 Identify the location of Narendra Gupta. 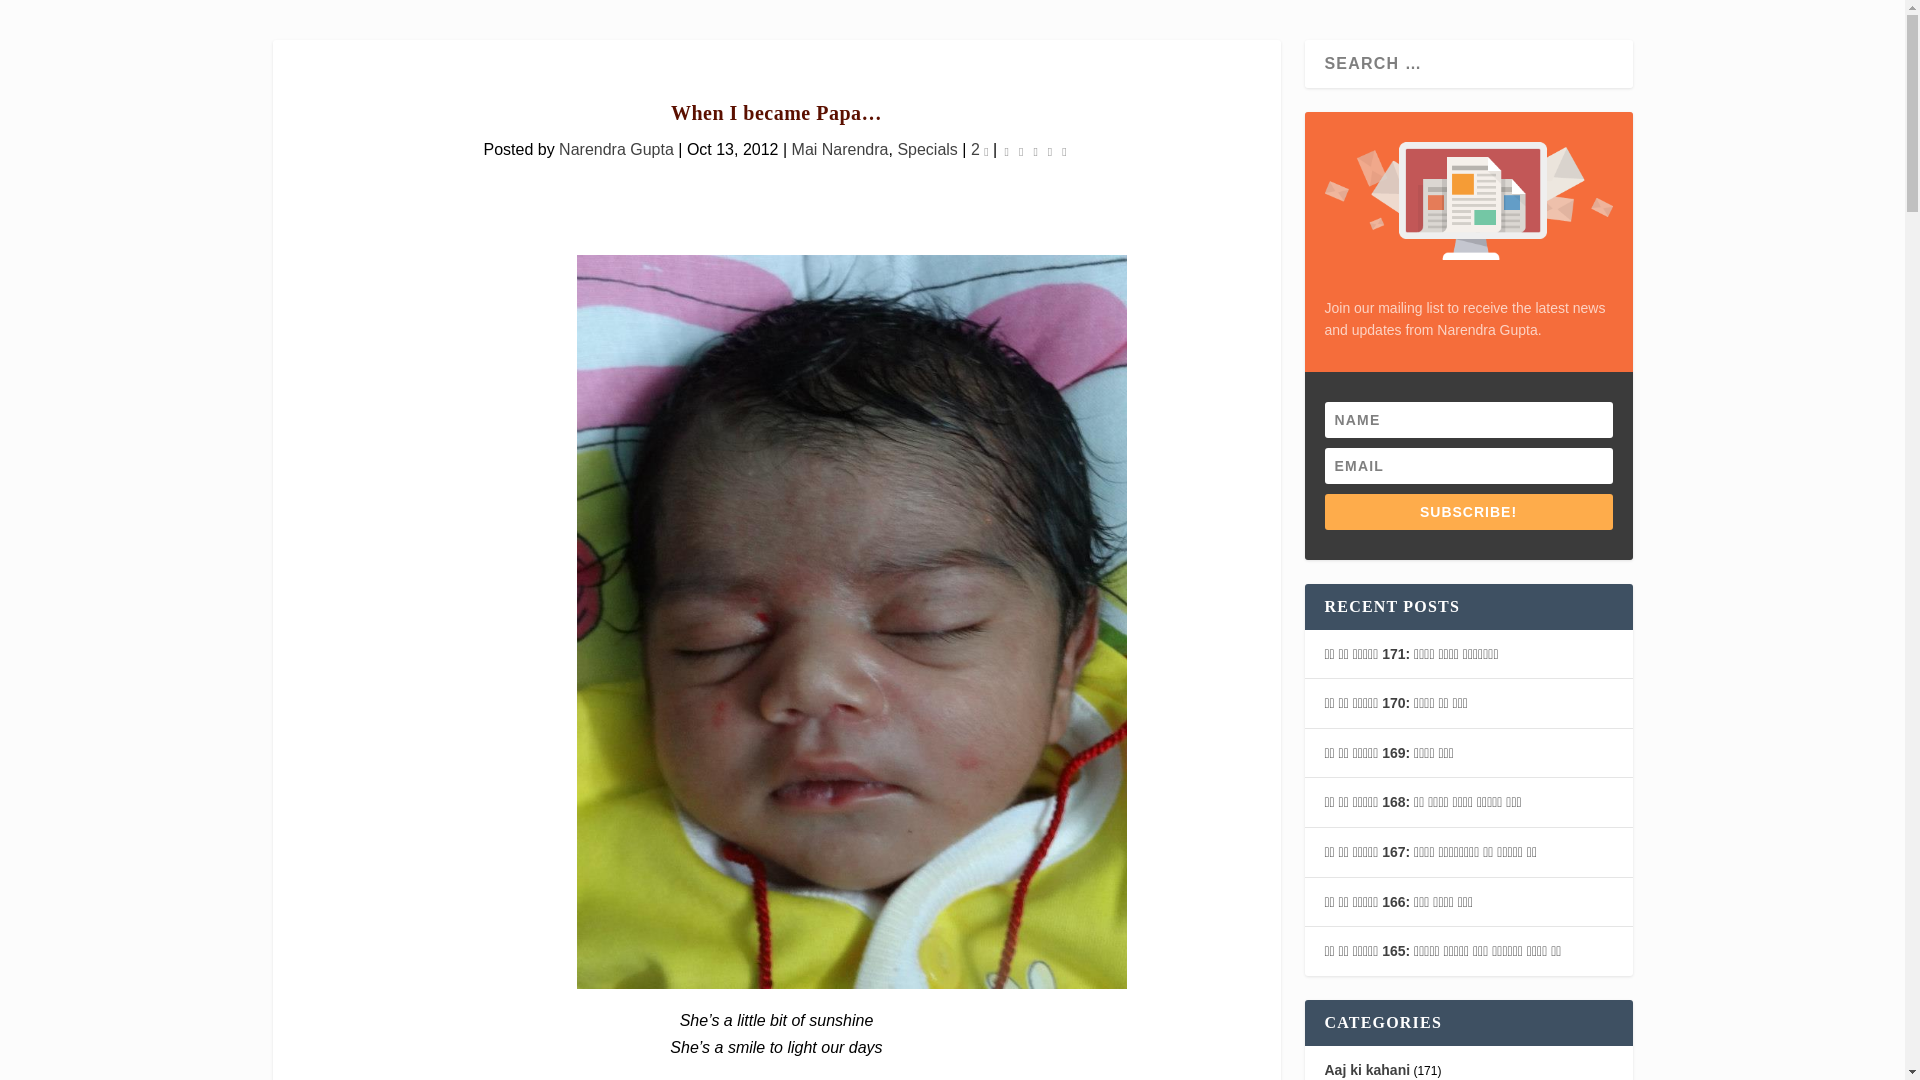
(616, 149).